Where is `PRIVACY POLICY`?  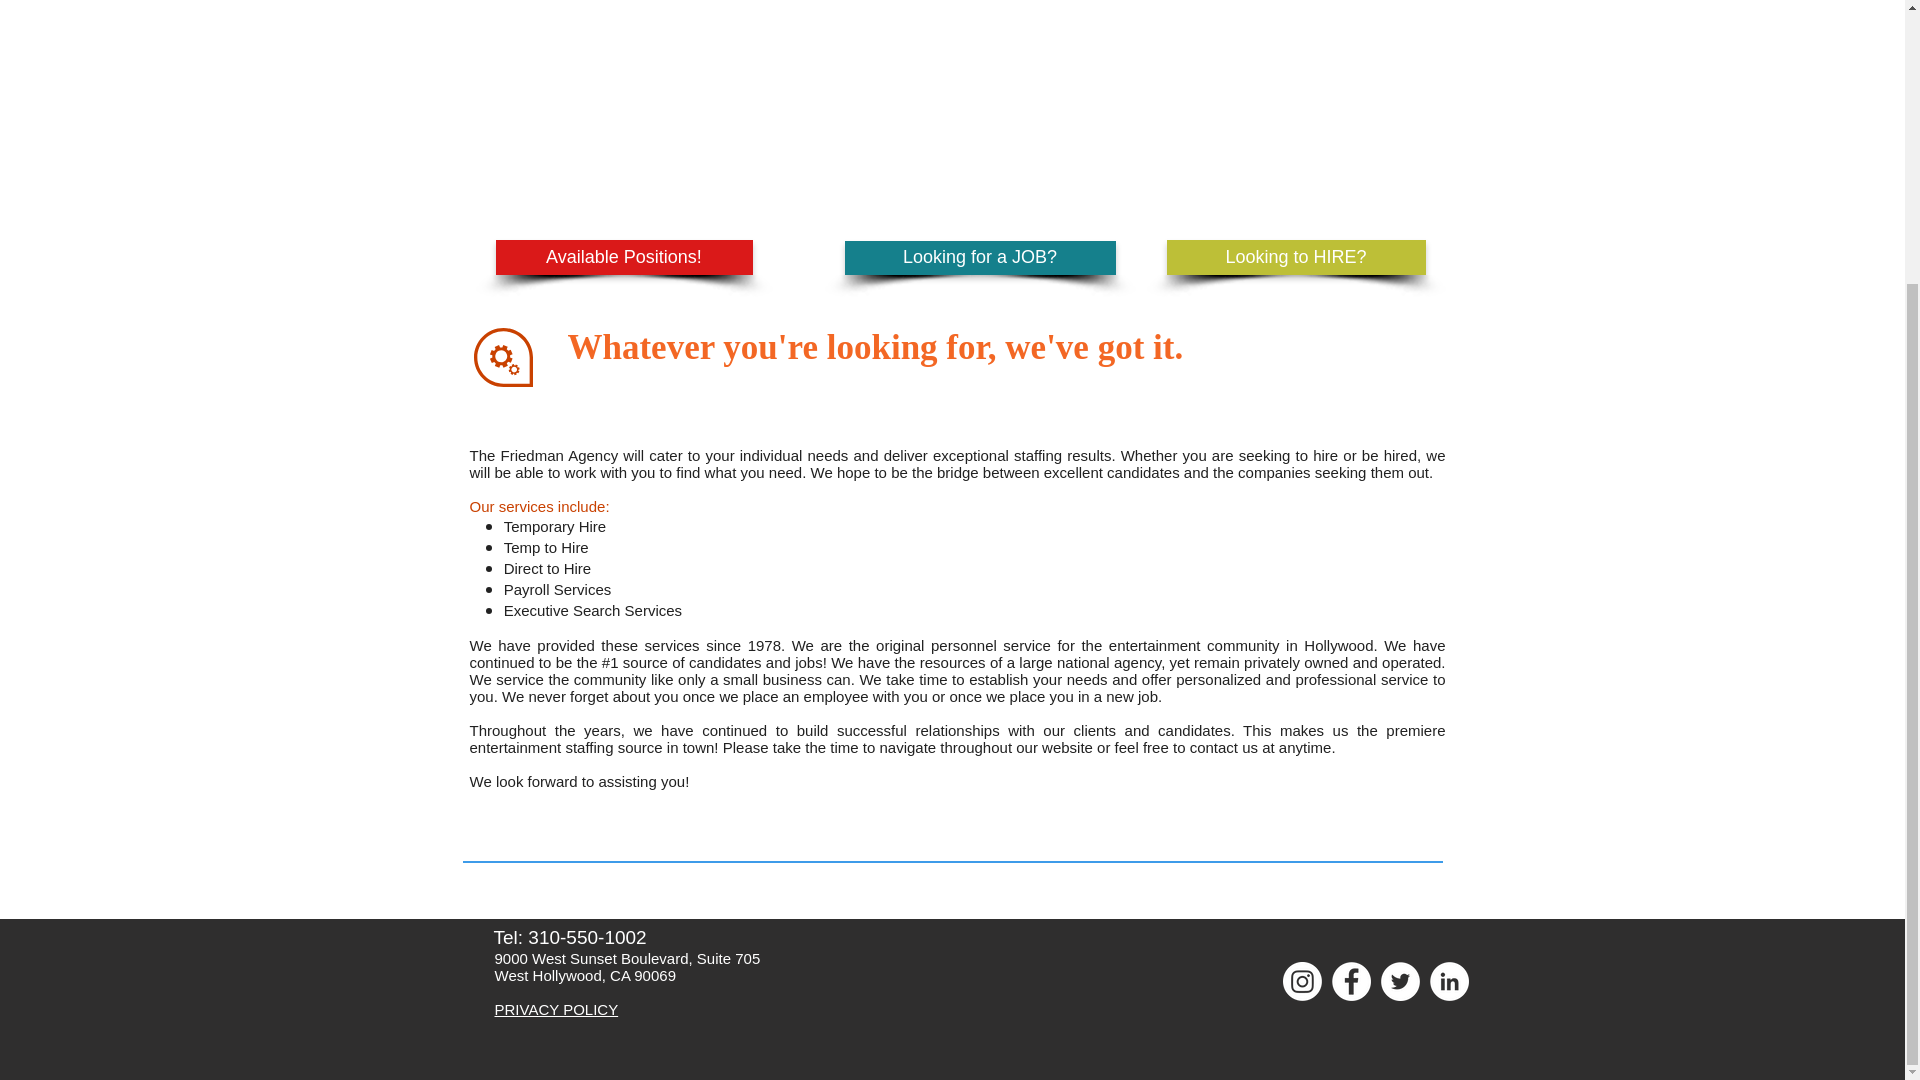 PRIVACY POLICY is located at coordinates (556, 1010).